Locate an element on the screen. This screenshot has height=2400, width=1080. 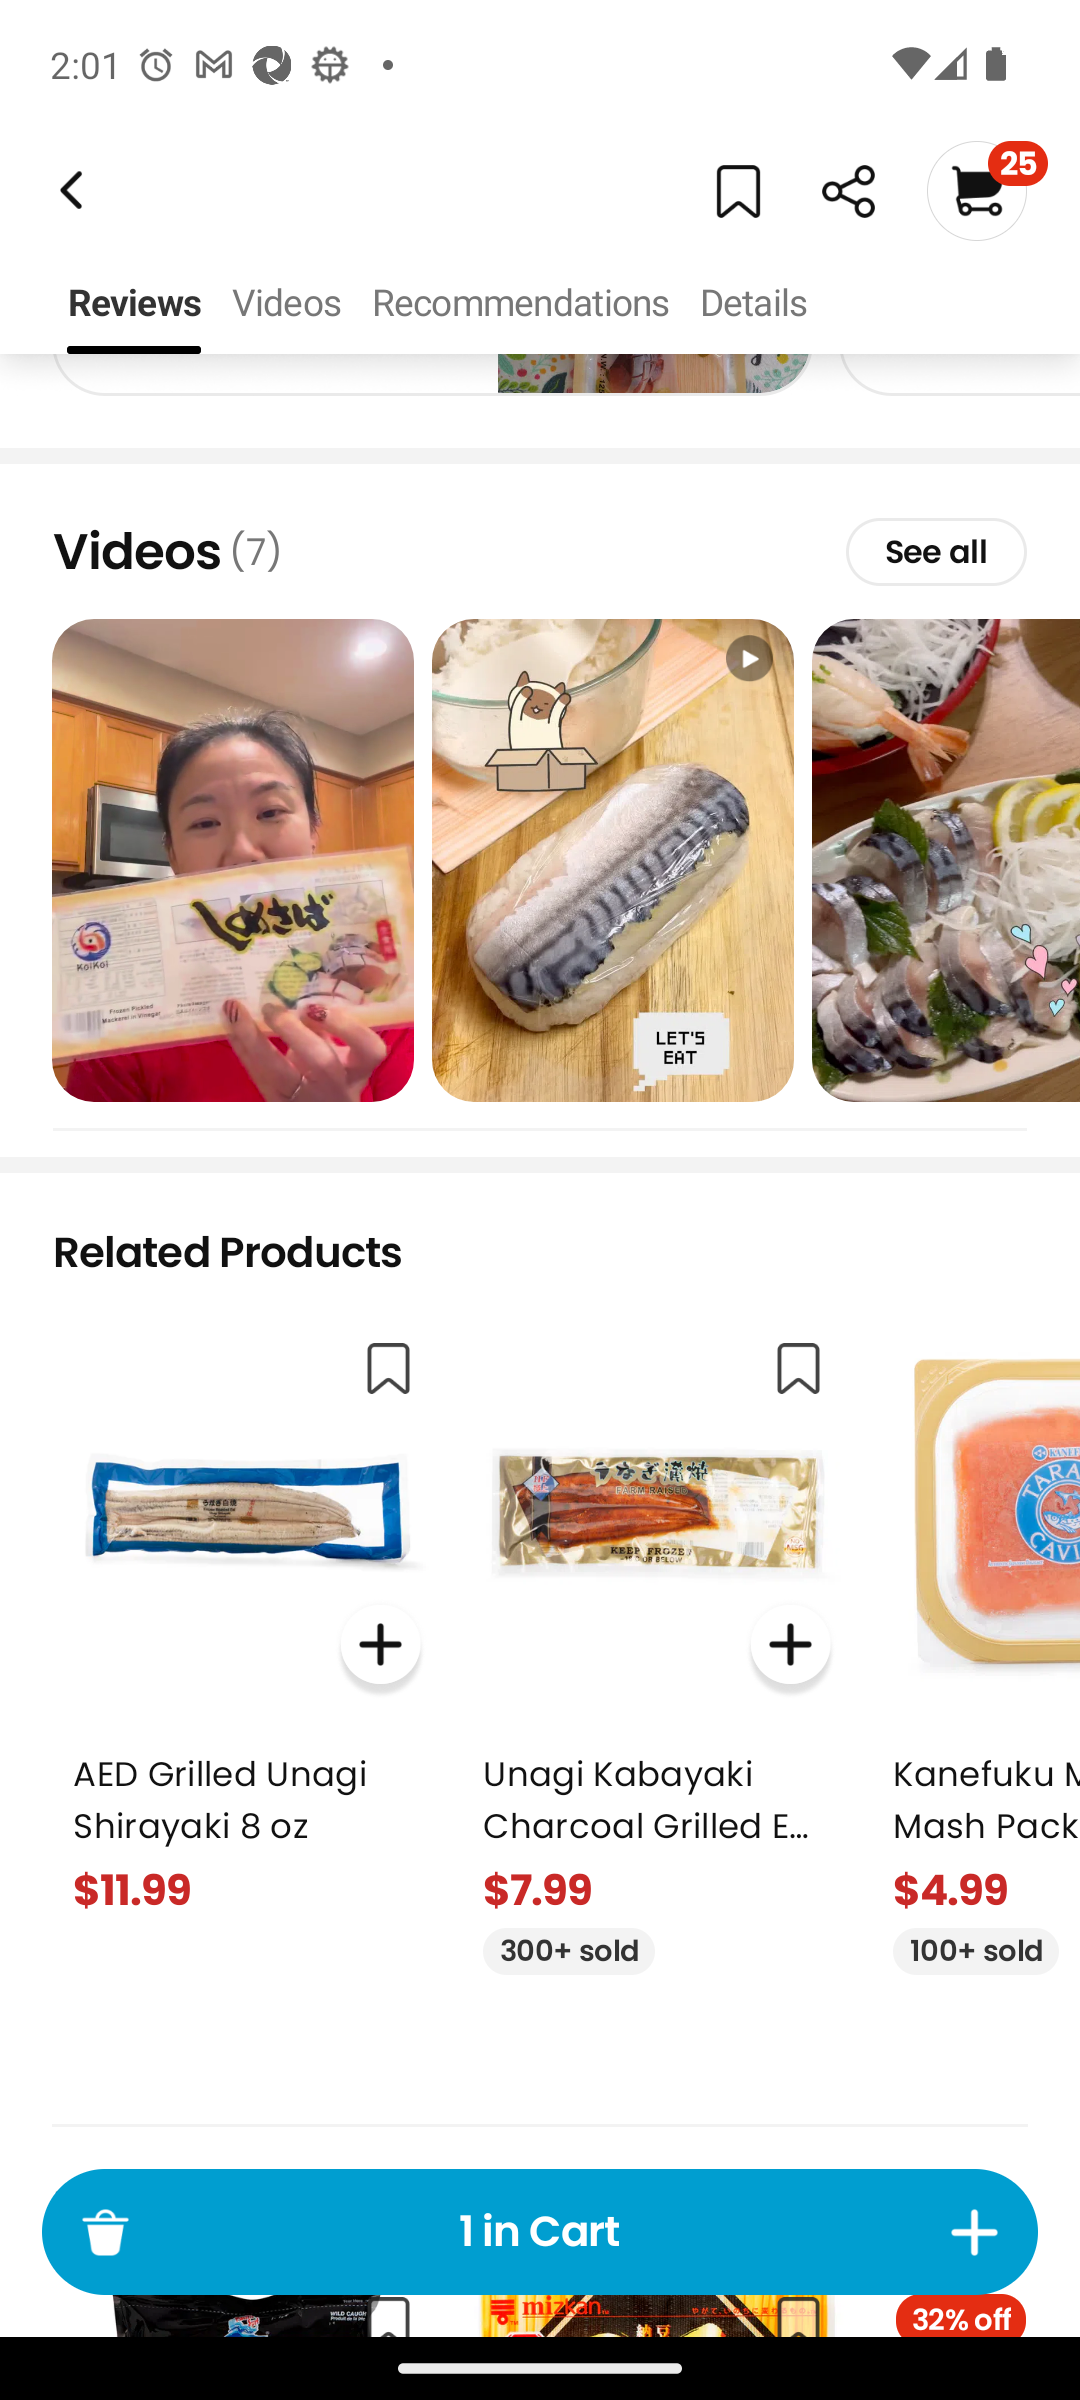
See all is located at coordinates (936, 552).